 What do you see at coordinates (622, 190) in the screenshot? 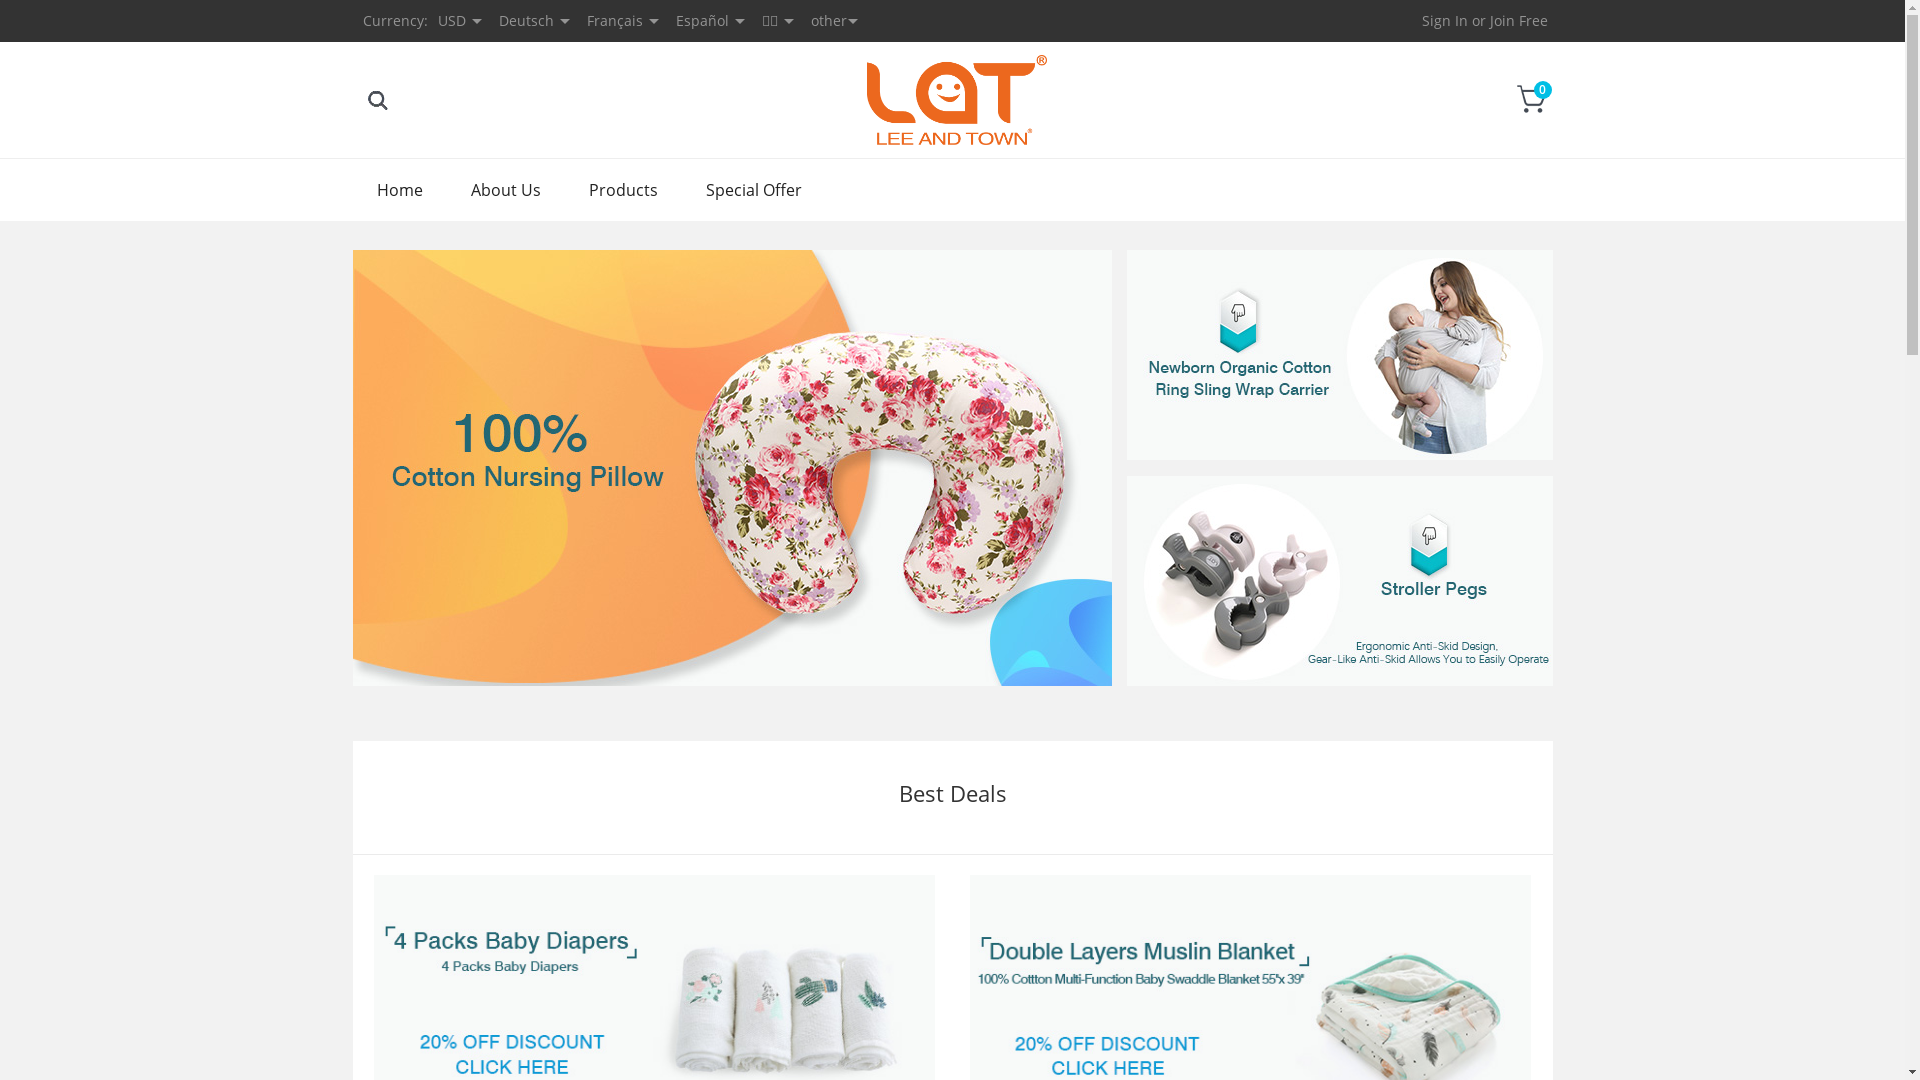
I see `Products` at bounding box center [622, 190].